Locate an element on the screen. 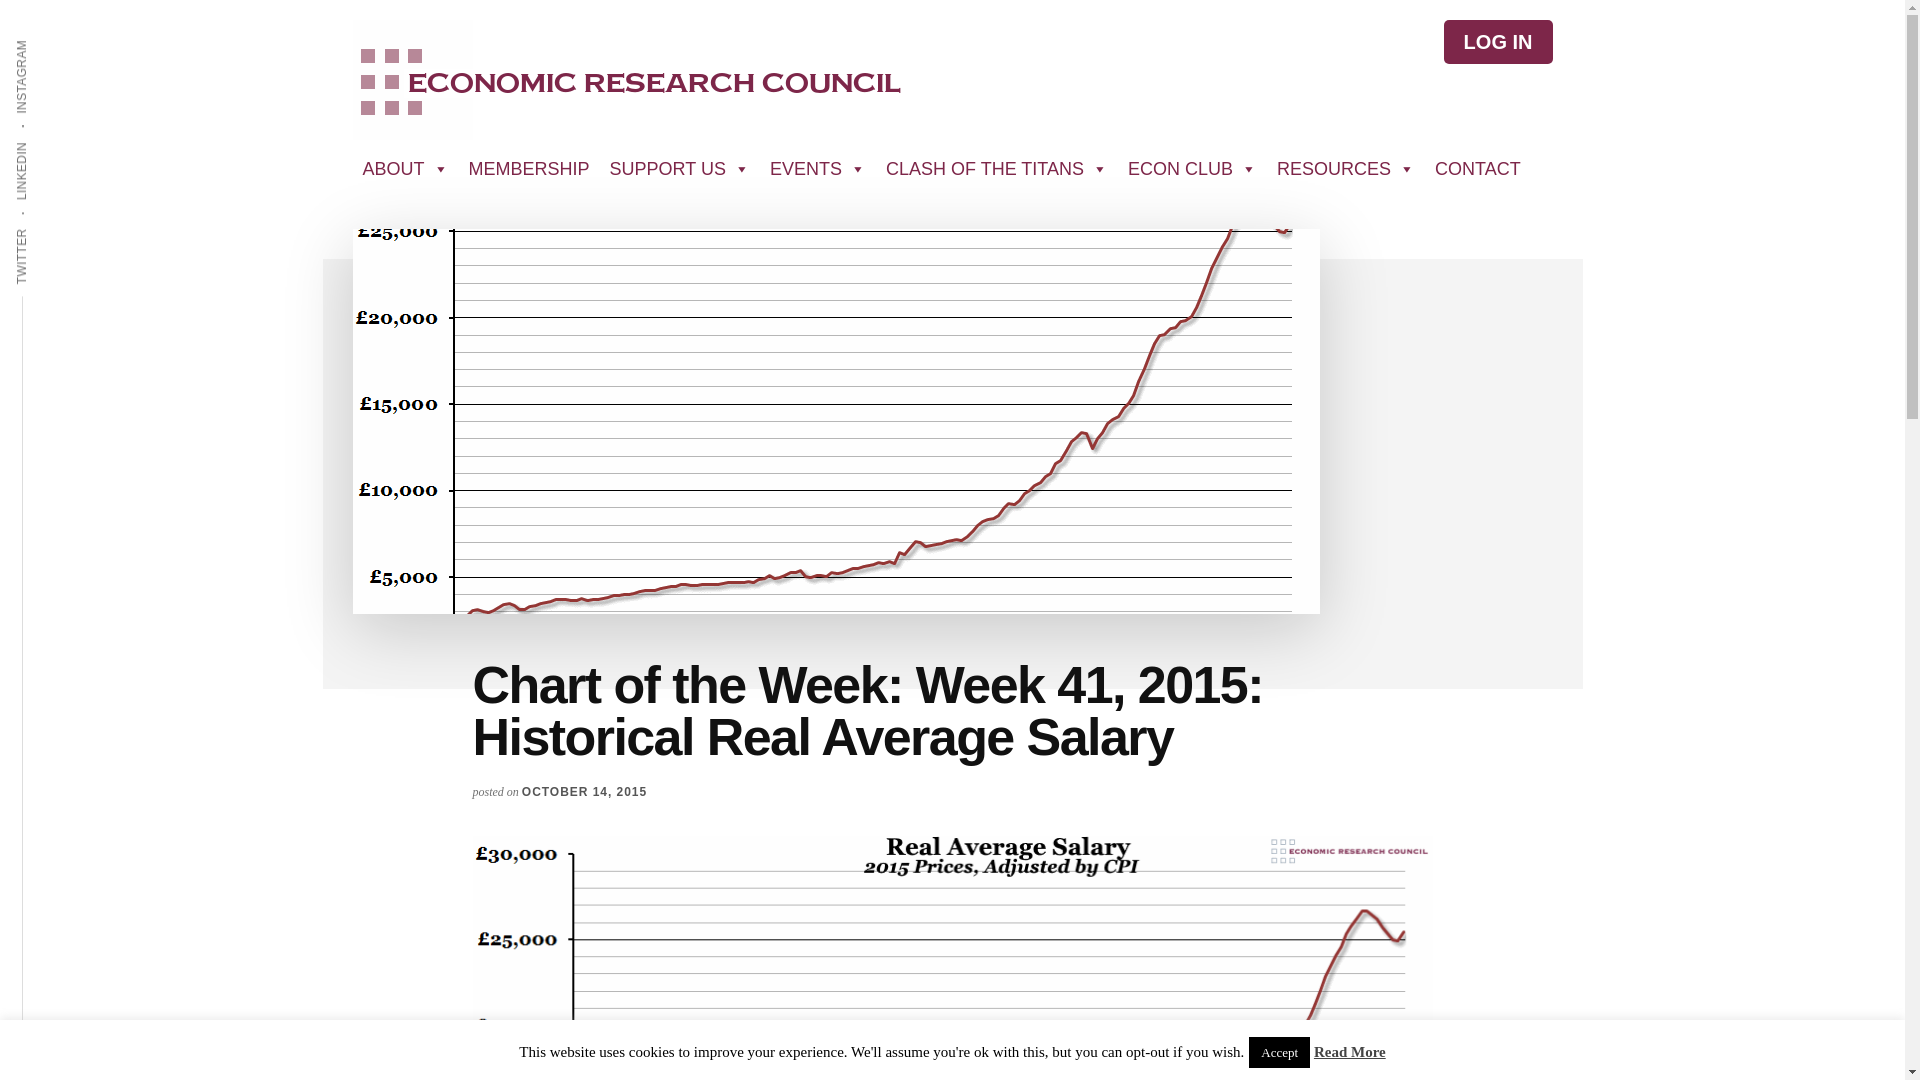  CONTACT is located at coordinates (1477, 169).